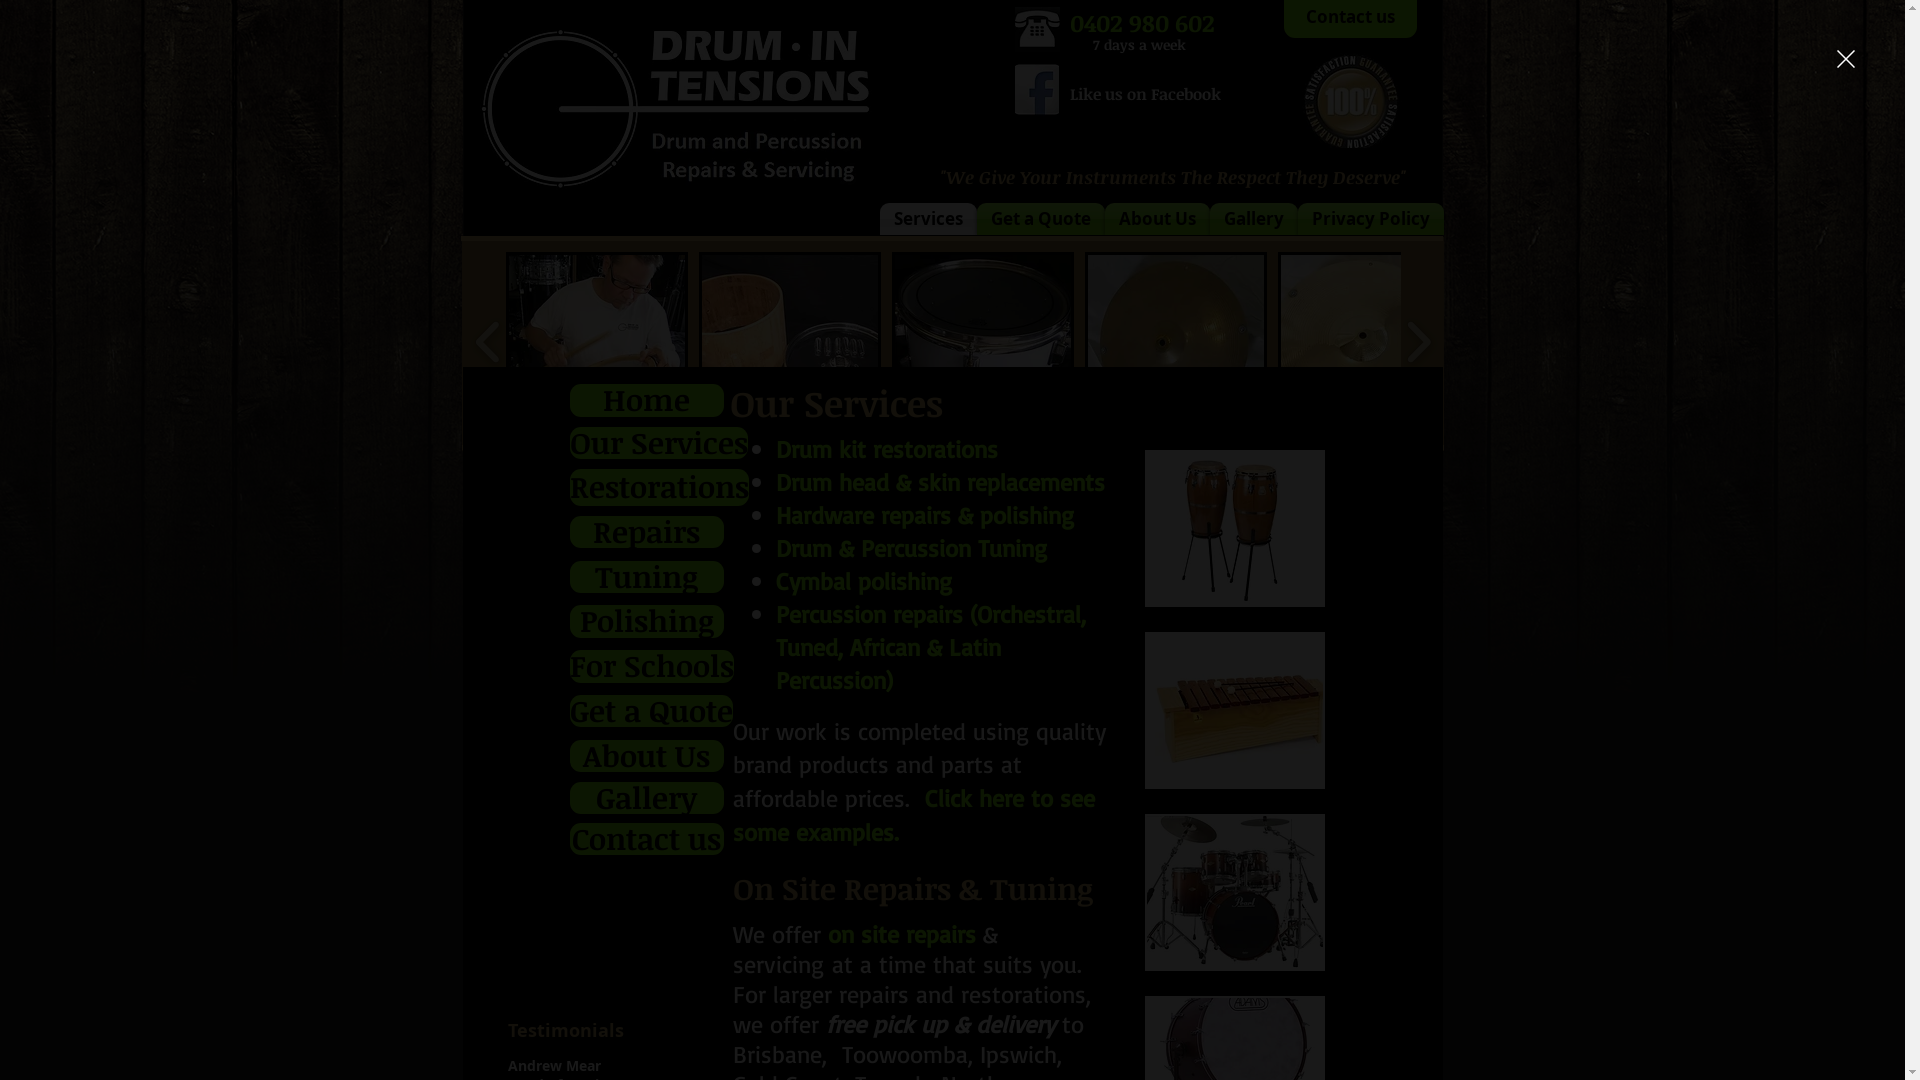 This screenshot has width=1920, height=1080. What do you see at coordinates (680, 106) in the screenshot?
I see `drumintensions.com.au+logo.jpg` at bounding box center [680, 106].